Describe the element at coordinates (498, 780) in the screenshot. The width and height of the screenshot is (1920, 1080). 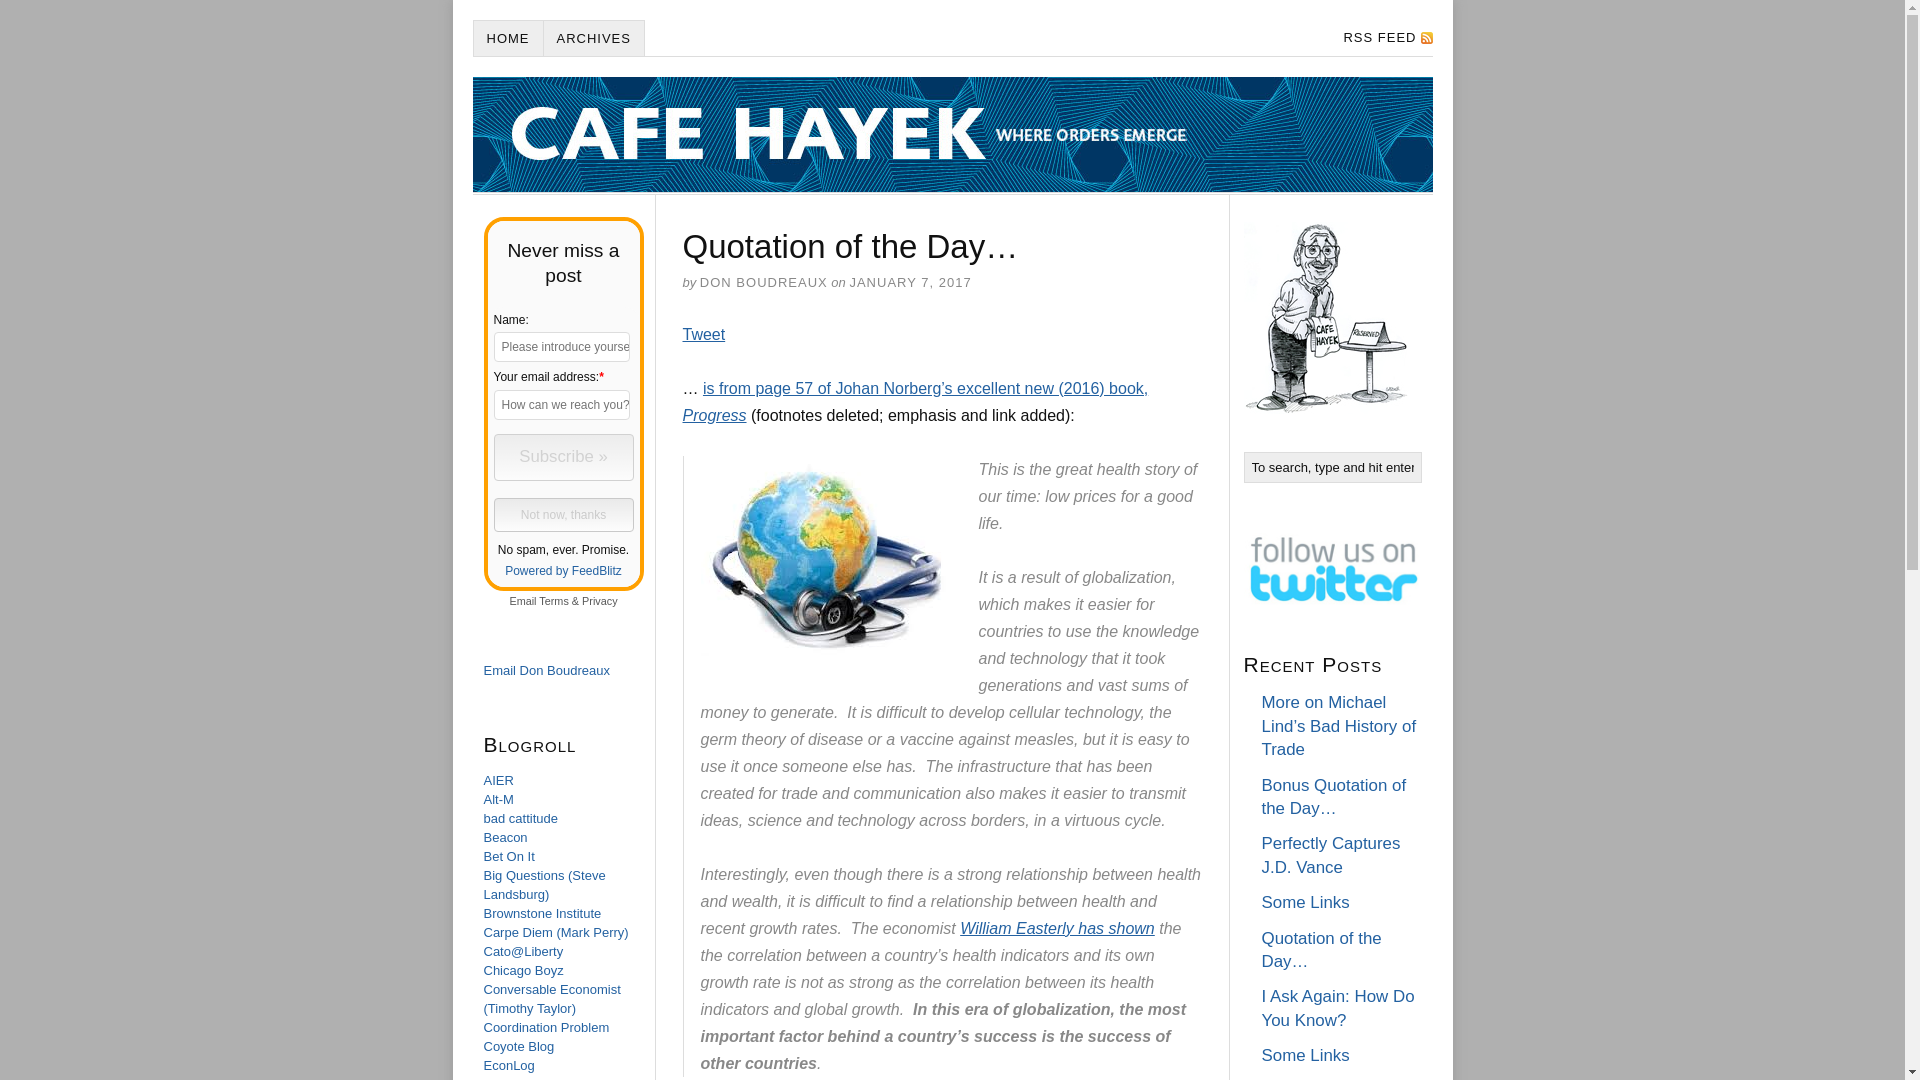
I see `AIER` at that location.